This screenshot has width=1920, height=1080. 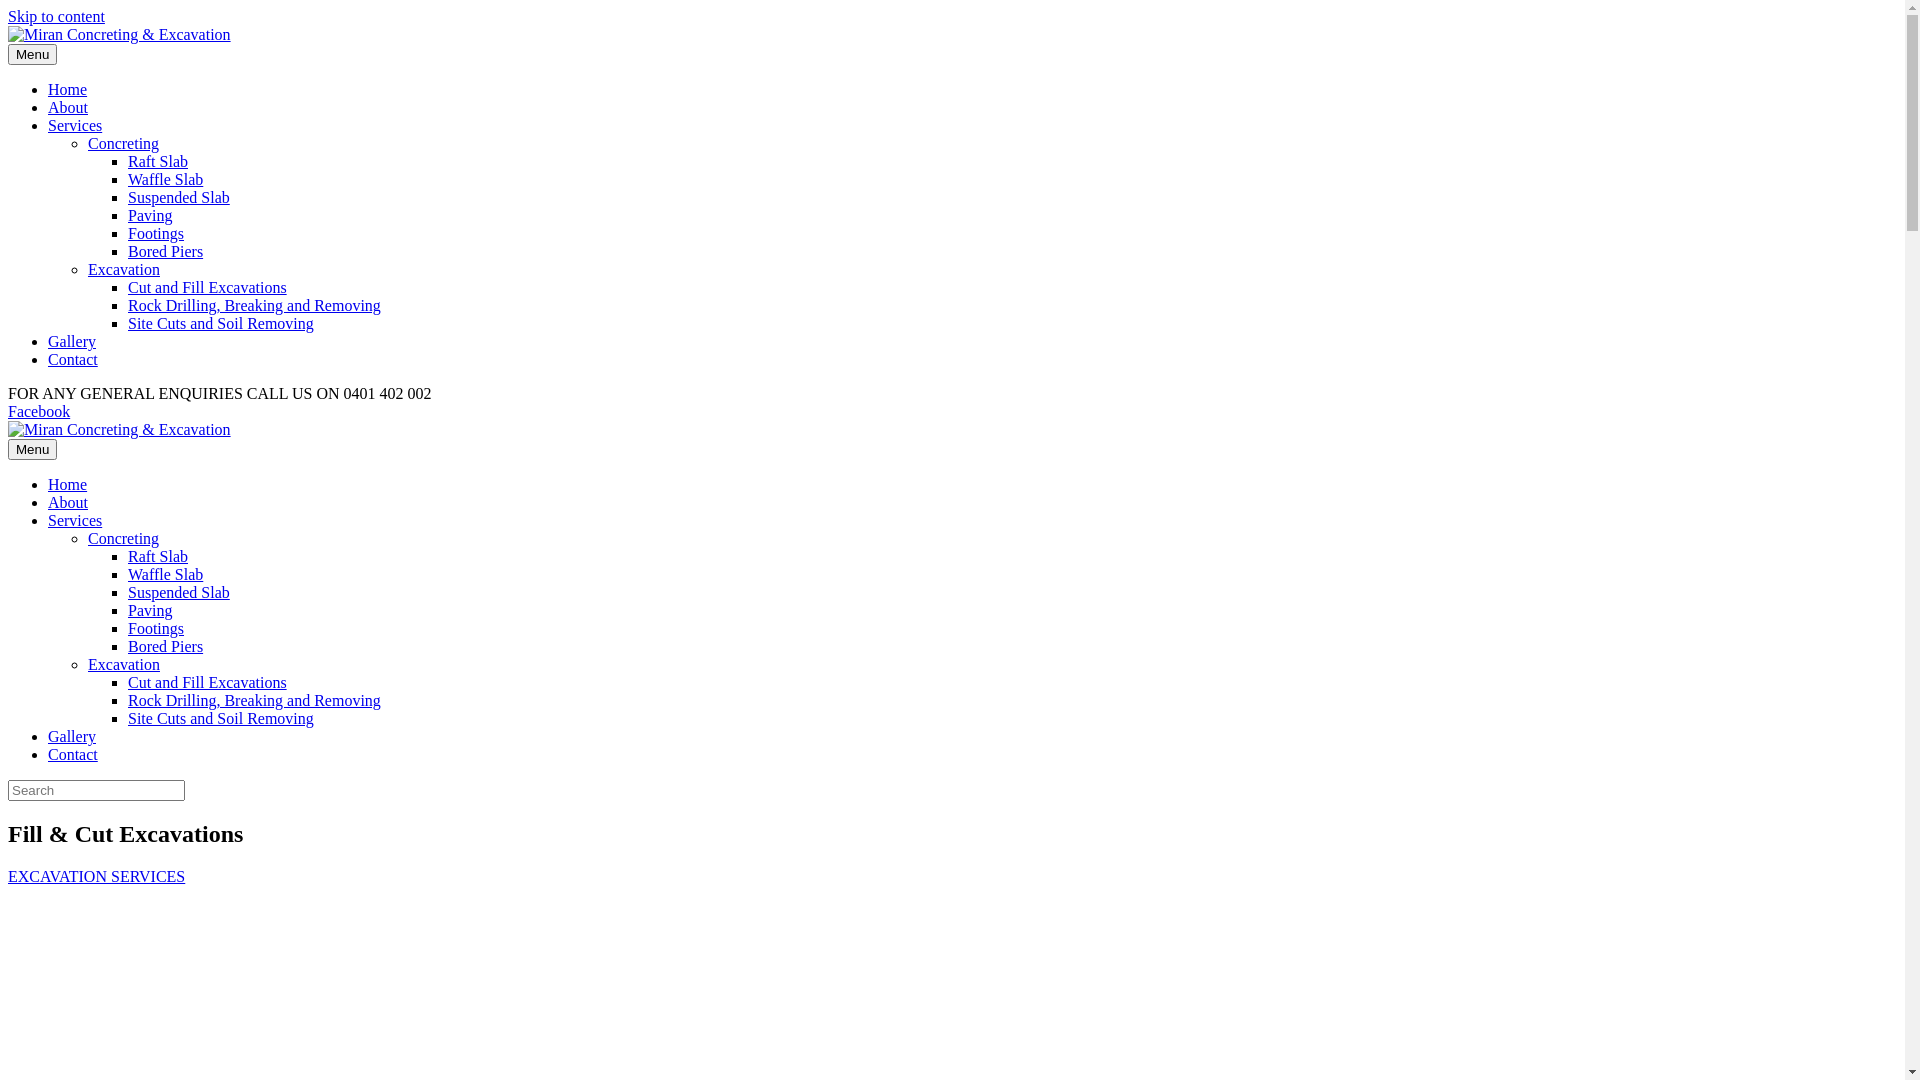 What do you see at coordinates (72, 342) in the screenshot?
I see `Gallery` at bounding box center [72, 342].